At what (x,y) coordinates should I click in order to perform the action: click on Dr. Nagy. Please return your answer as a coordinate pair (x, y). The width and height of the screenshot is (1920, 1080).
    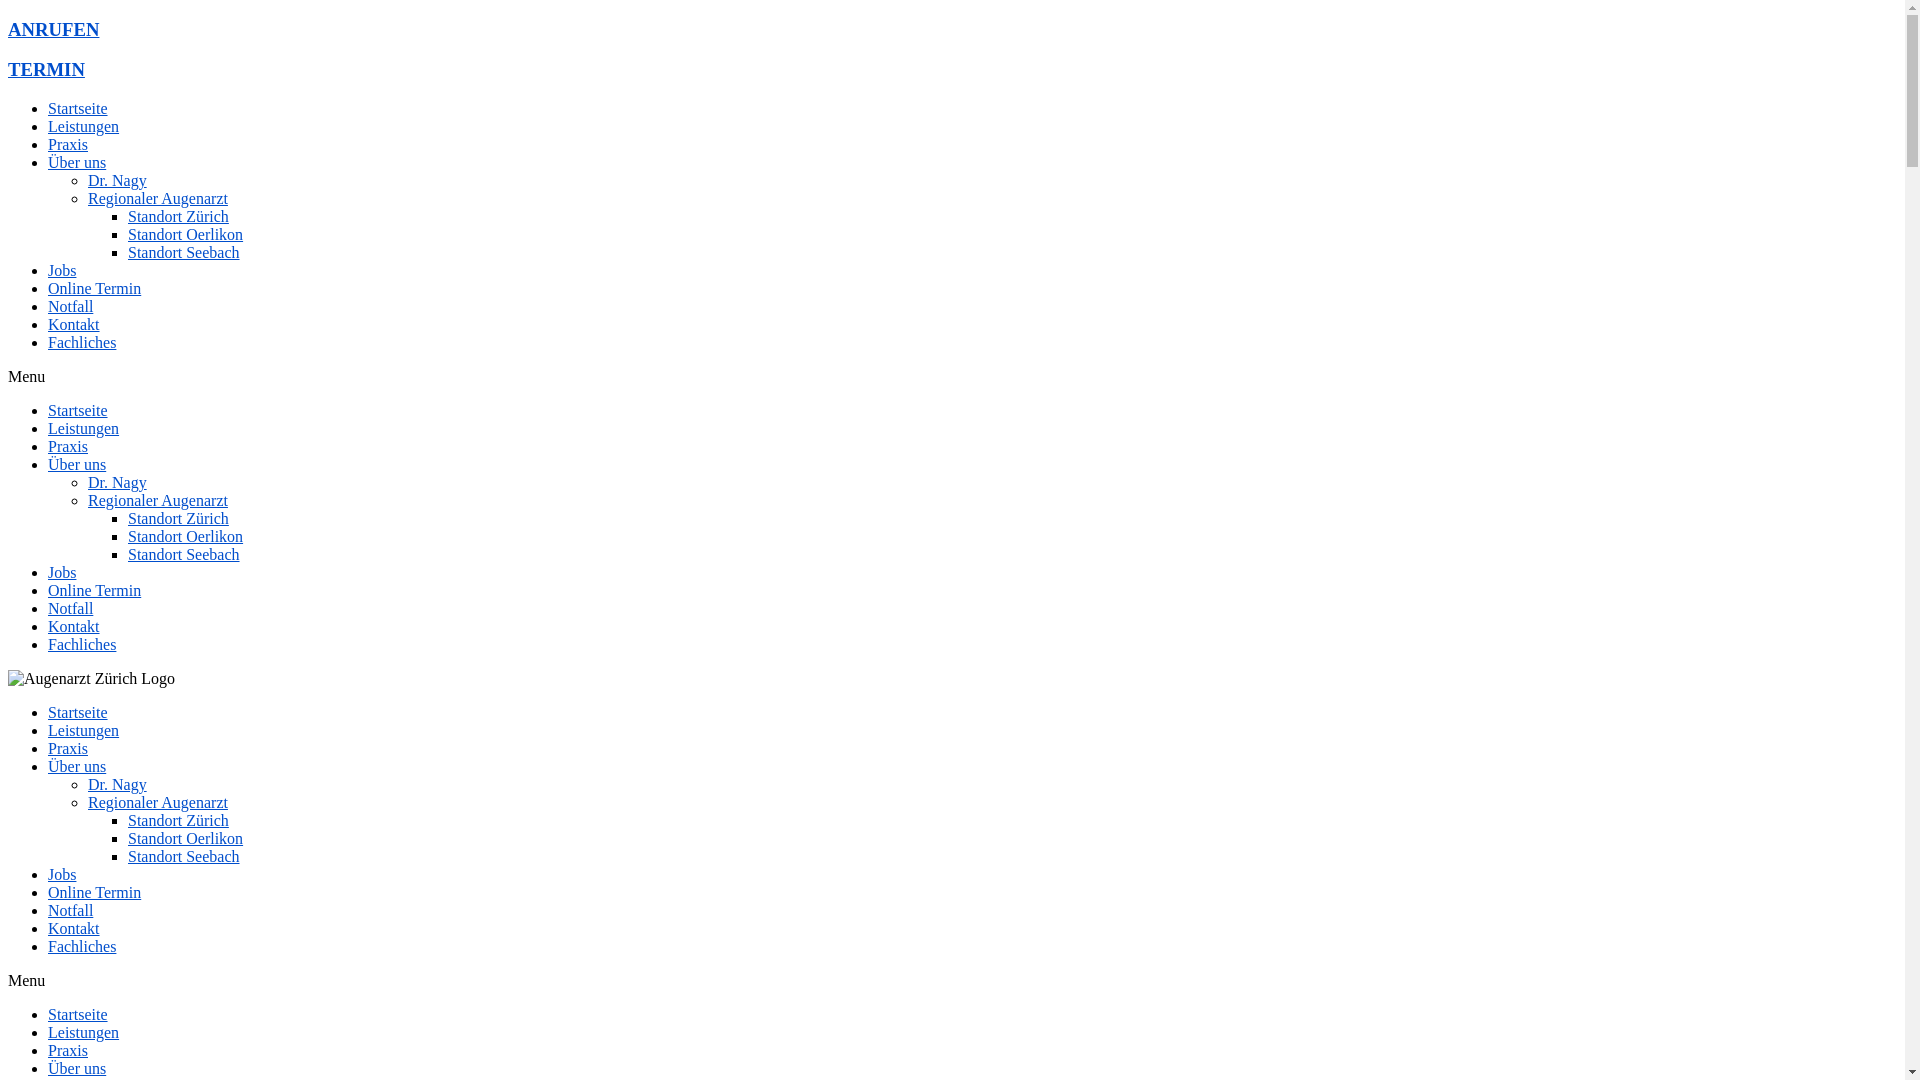
    Looking at the image, I should click on (118, 784).